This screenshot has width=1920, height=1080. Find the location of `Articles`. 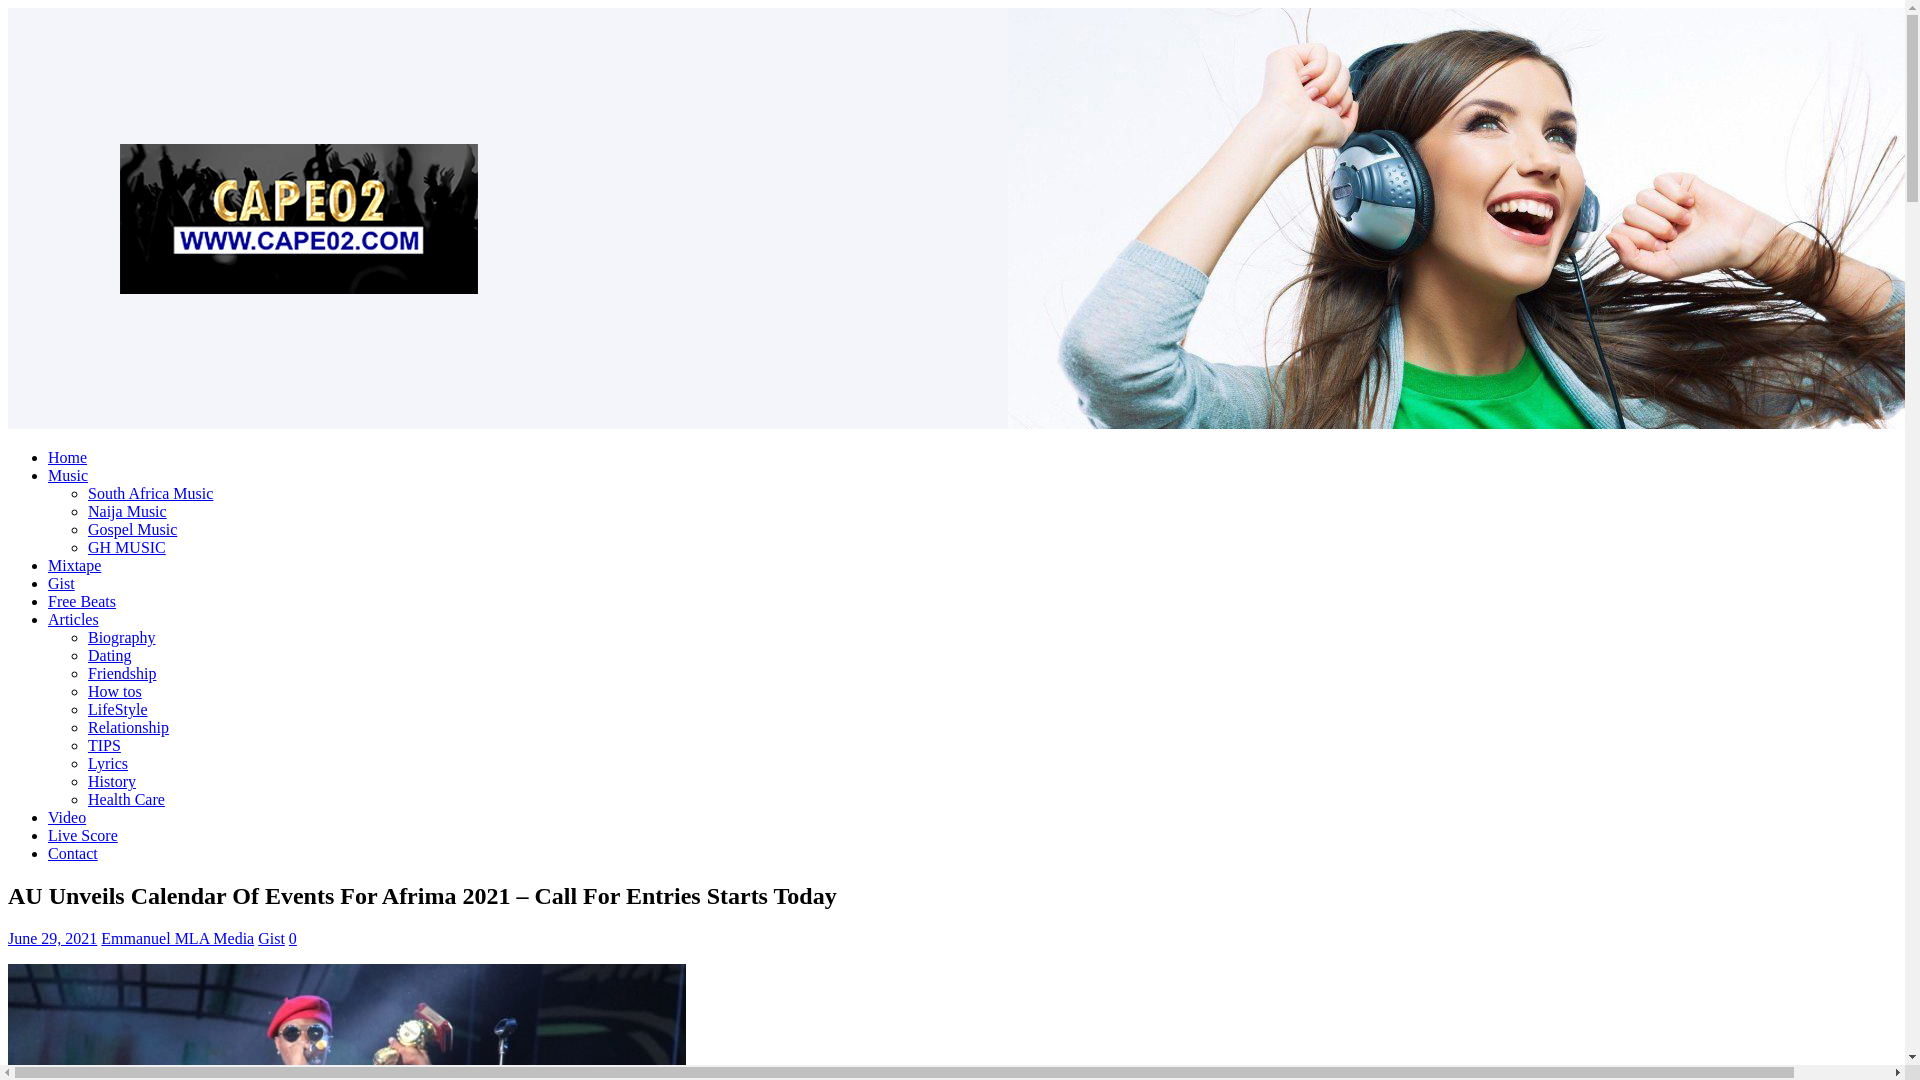

Articles is located at coordinates (74, 619).